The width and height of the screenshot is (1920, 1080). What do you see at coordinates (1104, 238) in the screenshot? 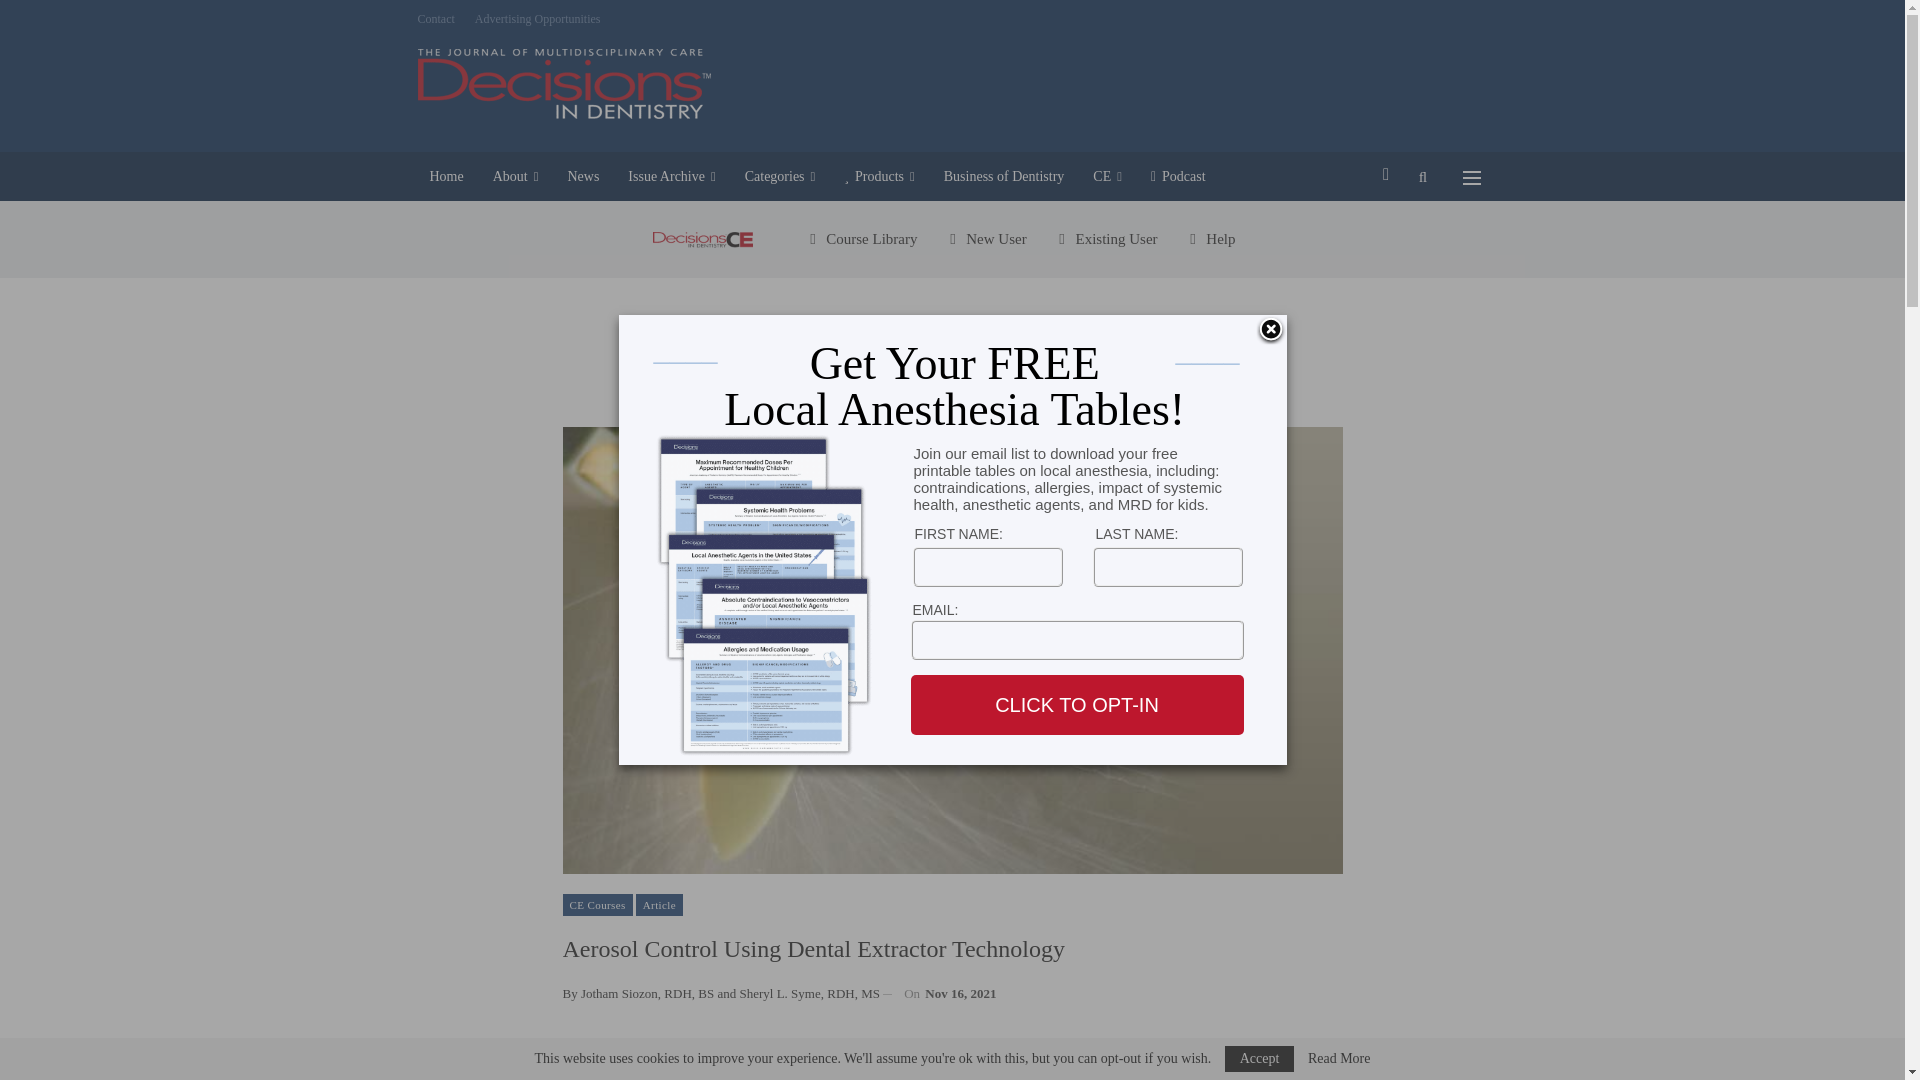
I see `Existing User` at bounding box center [1104, 238].